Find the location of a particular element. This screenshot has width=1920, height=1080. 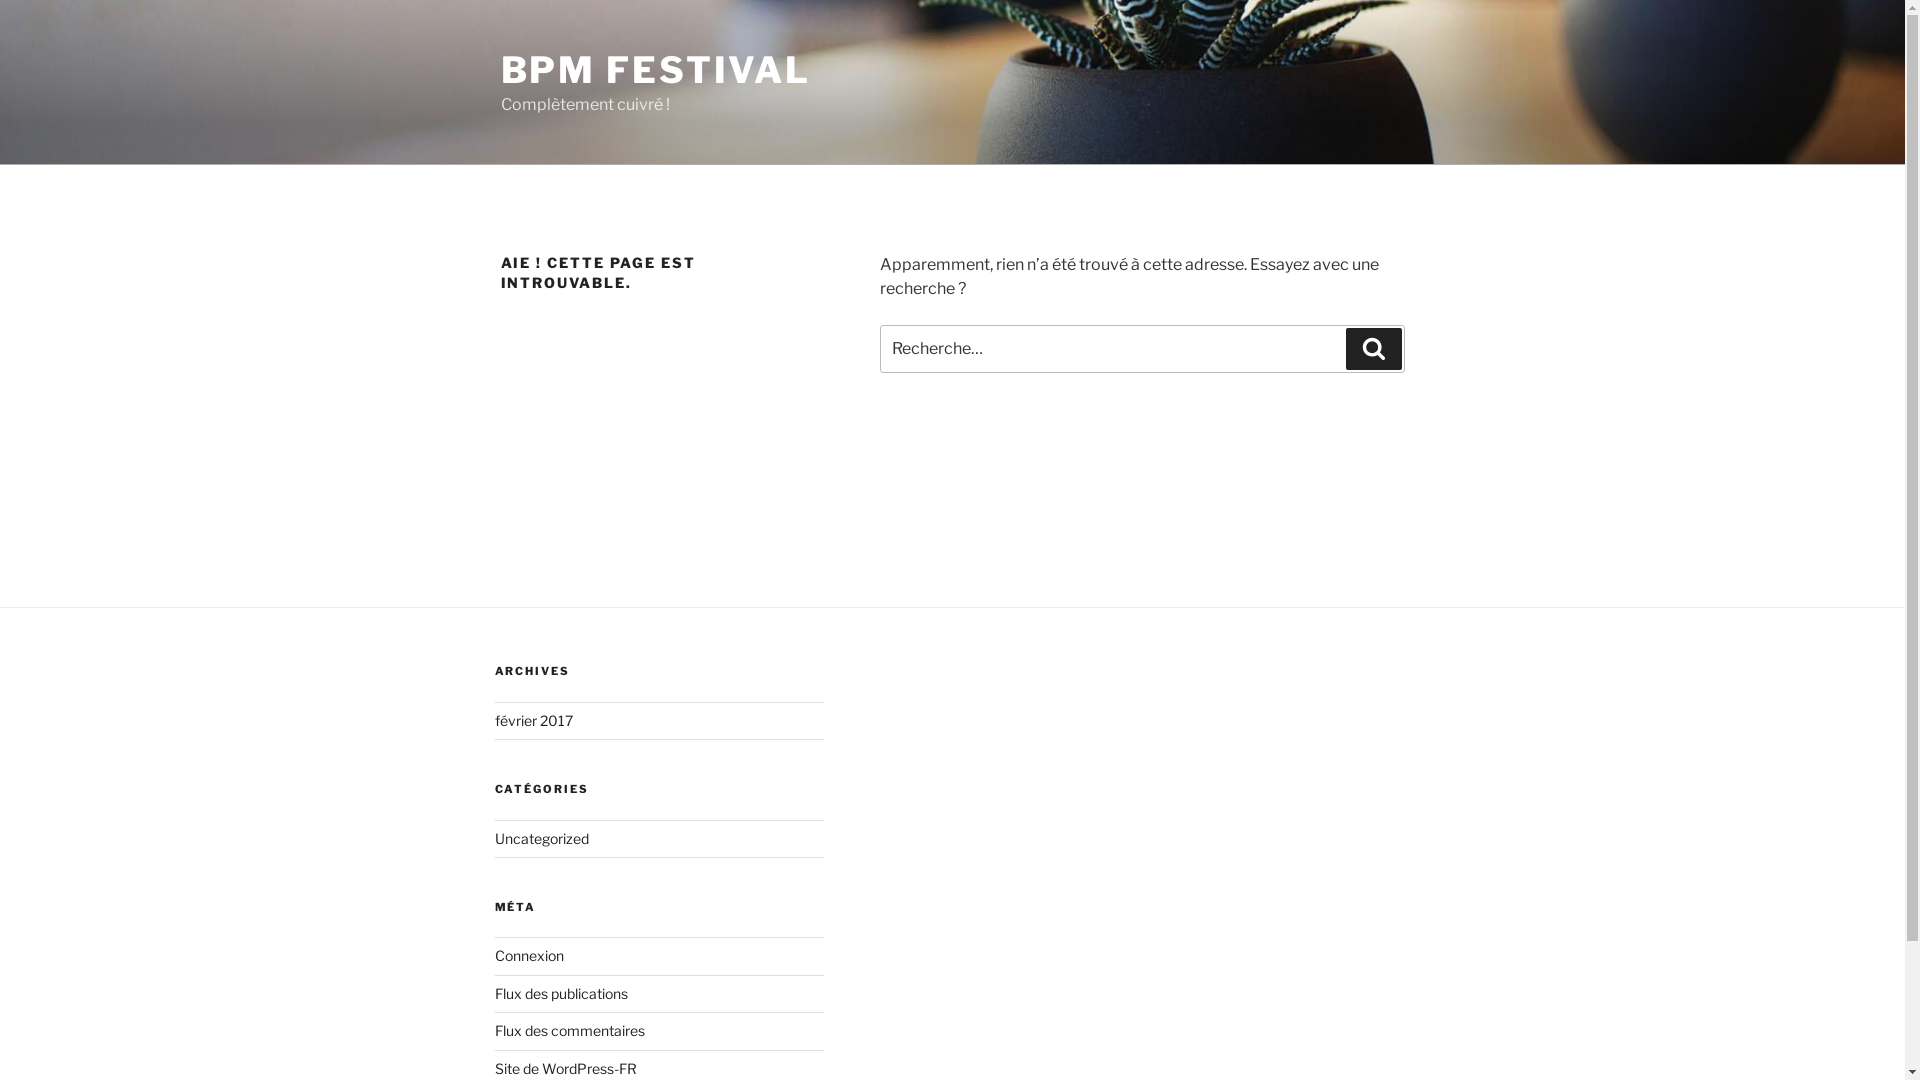

Flux des commentaires is located at coordinates (568, 1030).